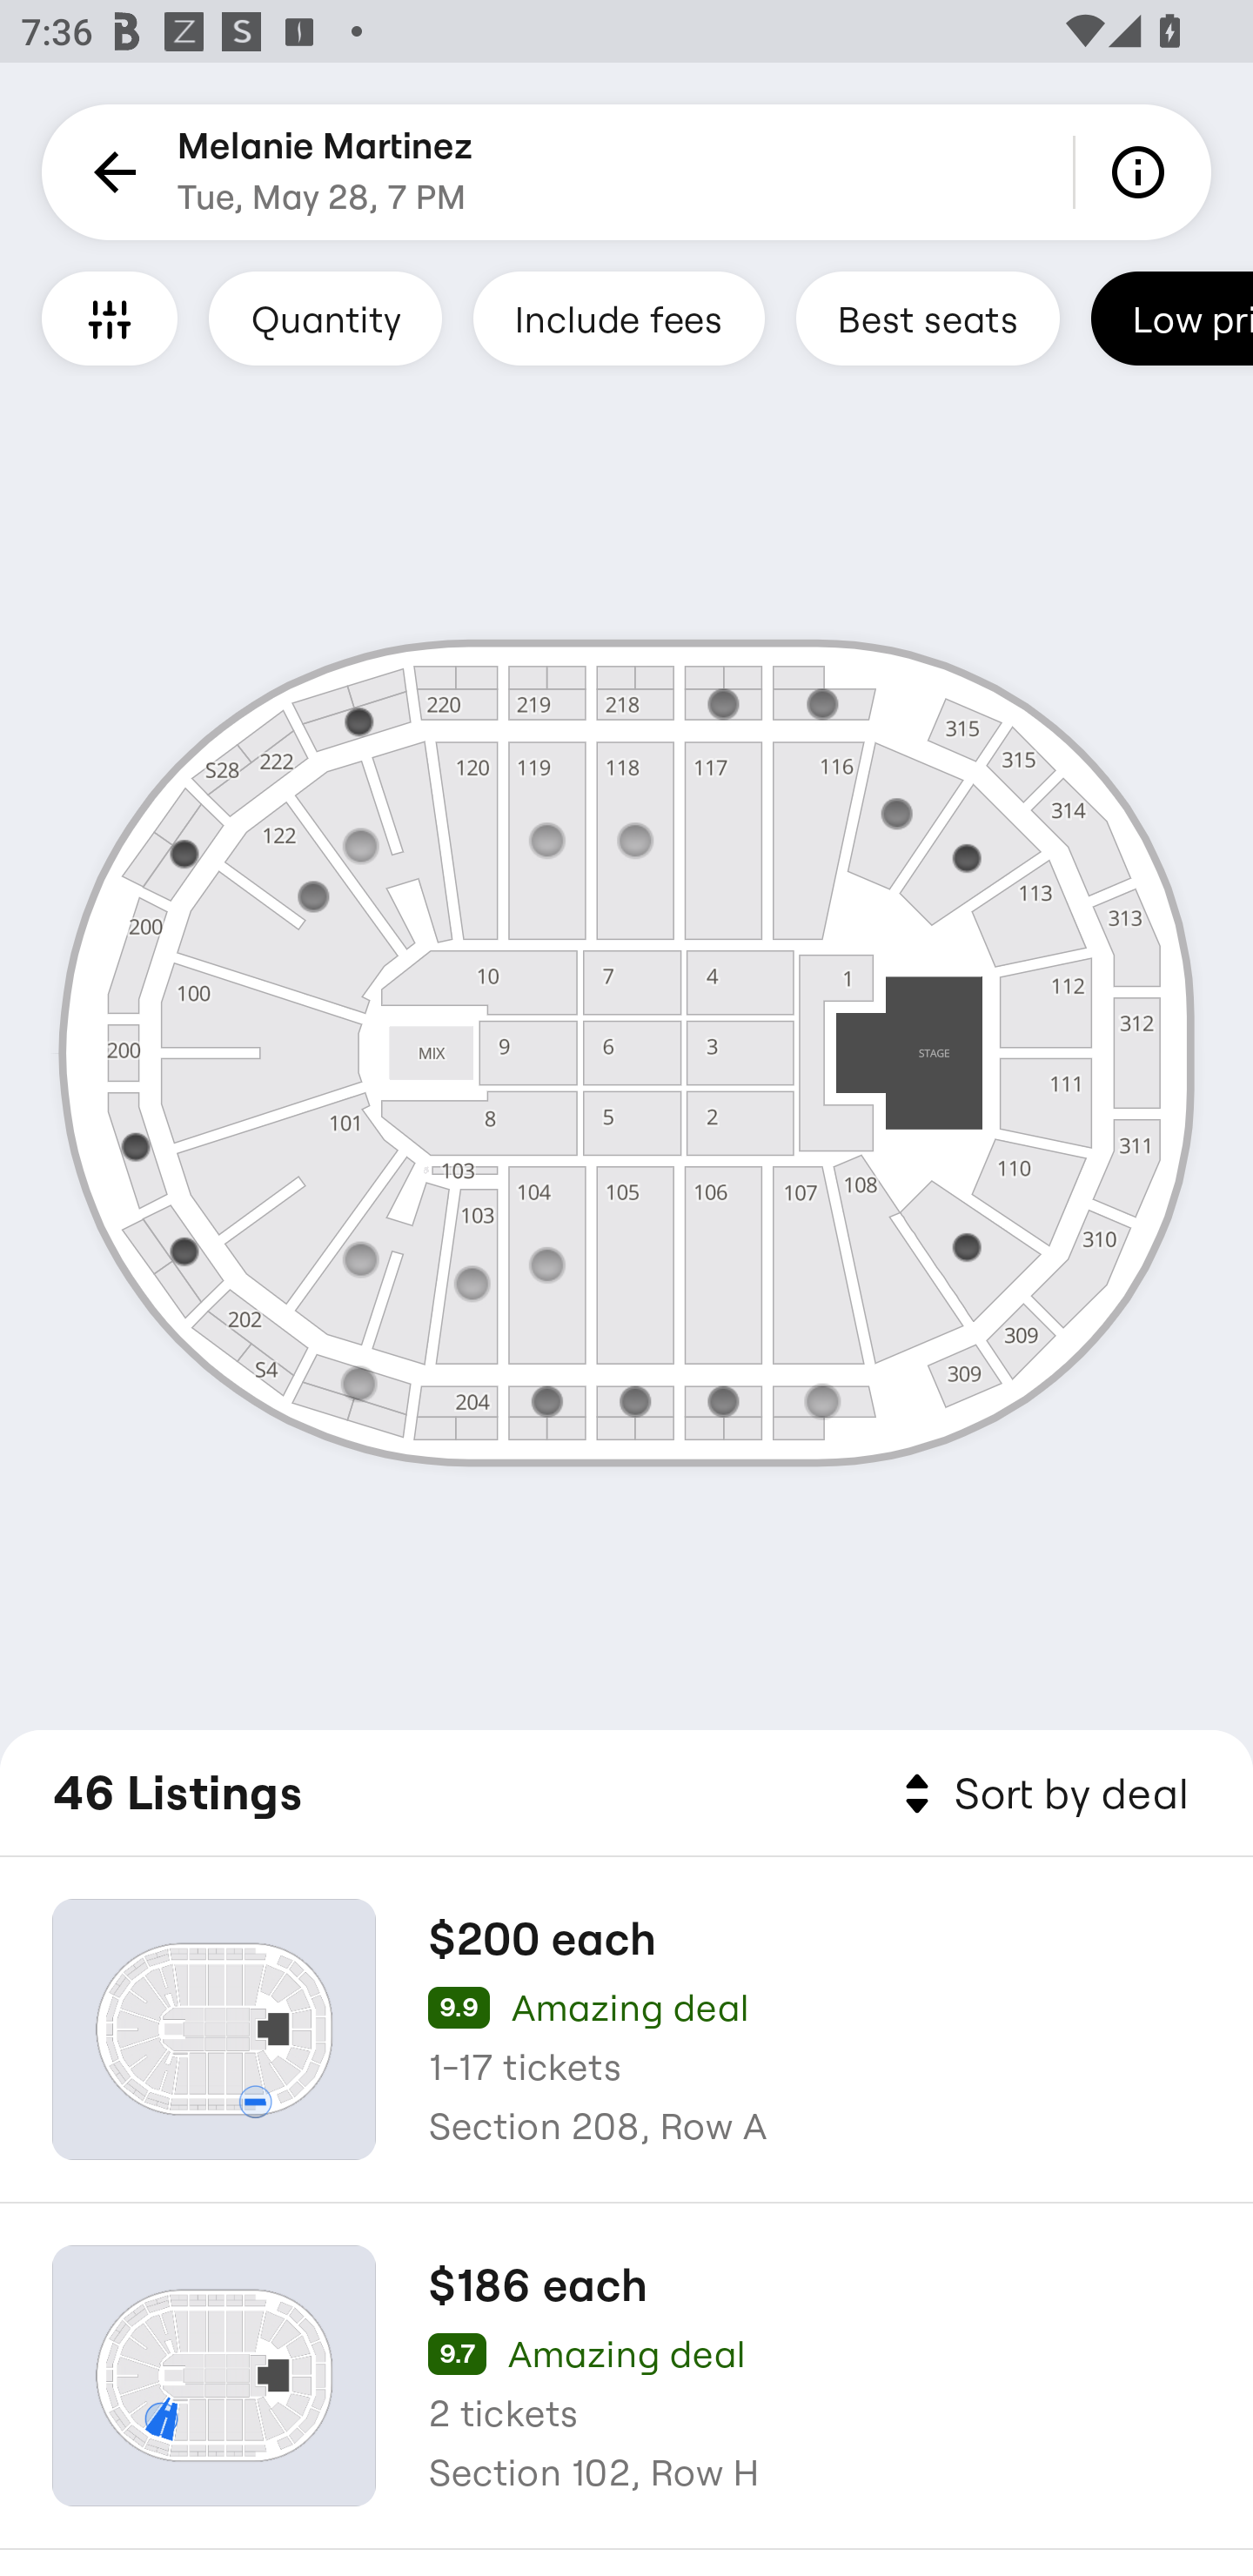 The height and width of the screenshot is (2576, 1253). Describe the element at coordinates (1041, 1794) in the screenshot. I see `Sort by deal` at that location.